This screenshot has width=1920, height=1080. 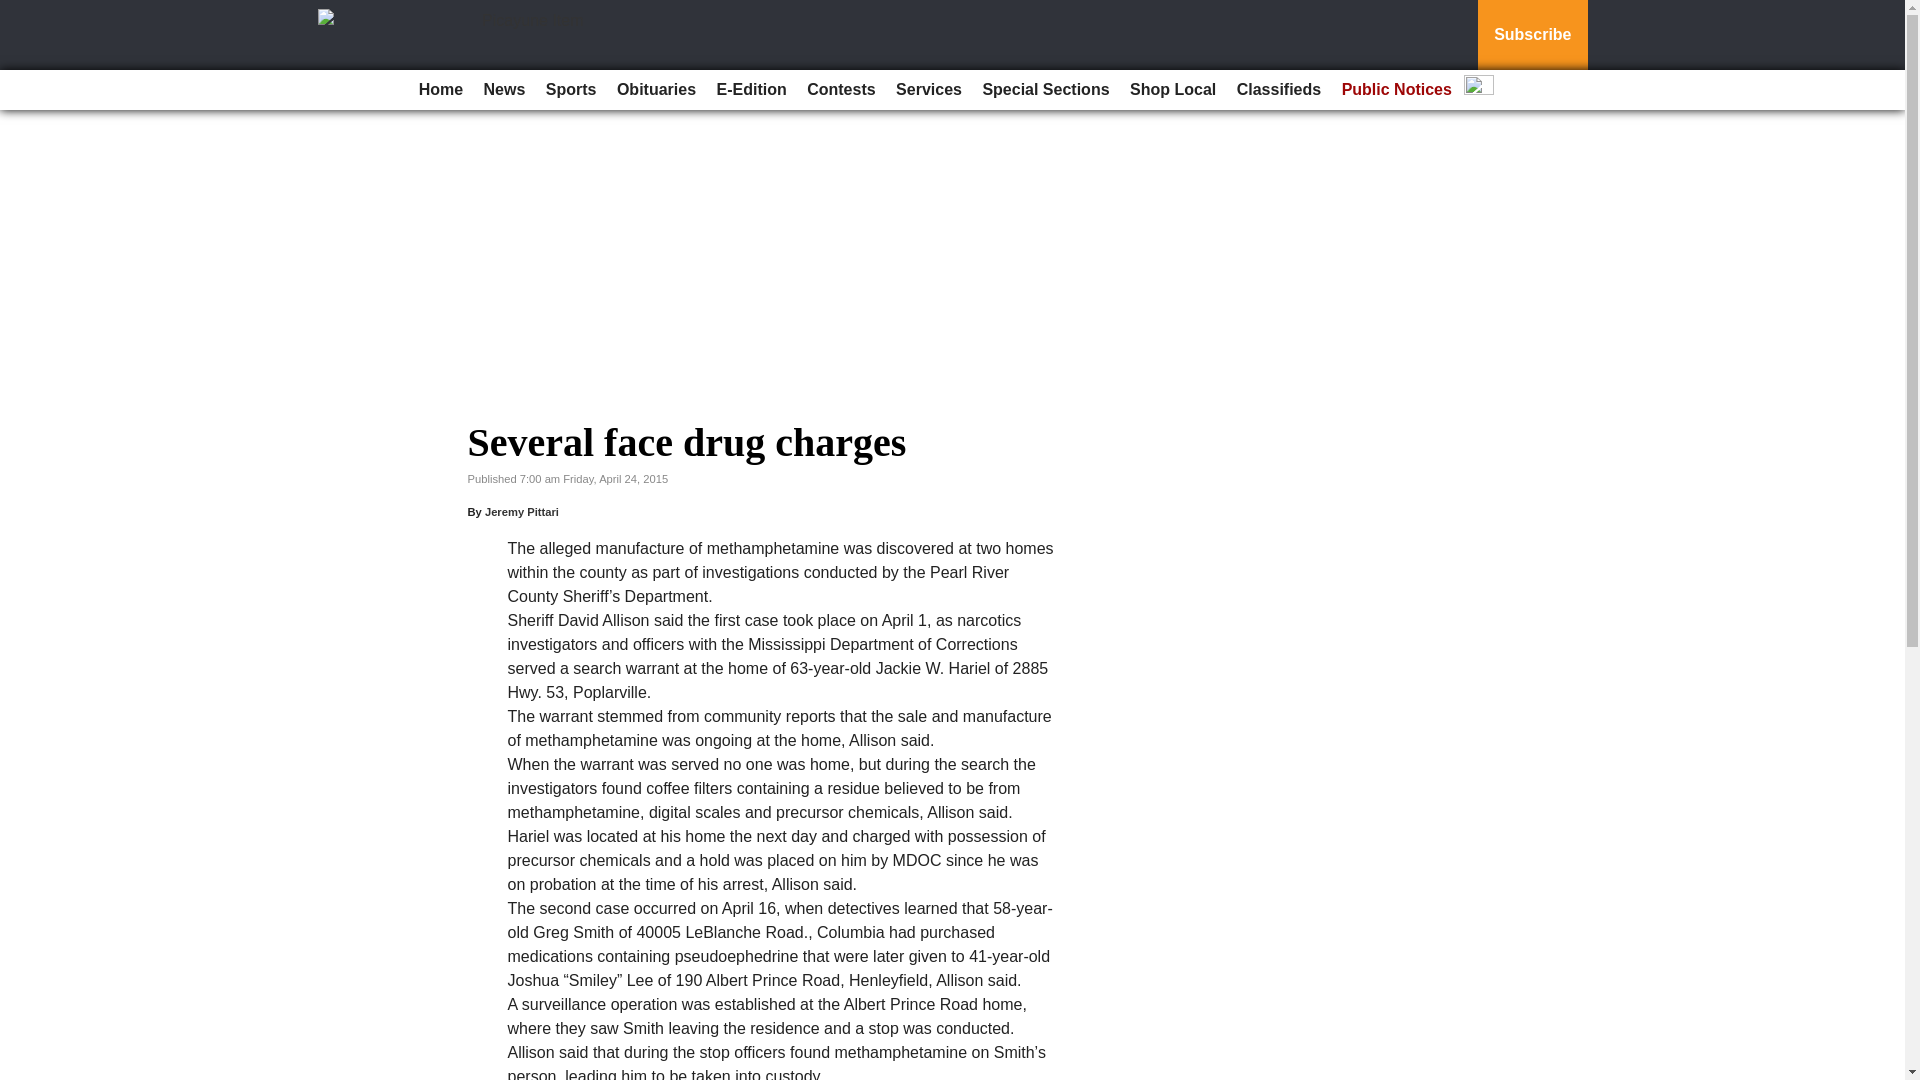 I want to click on Home, so click(x=440, y=90).